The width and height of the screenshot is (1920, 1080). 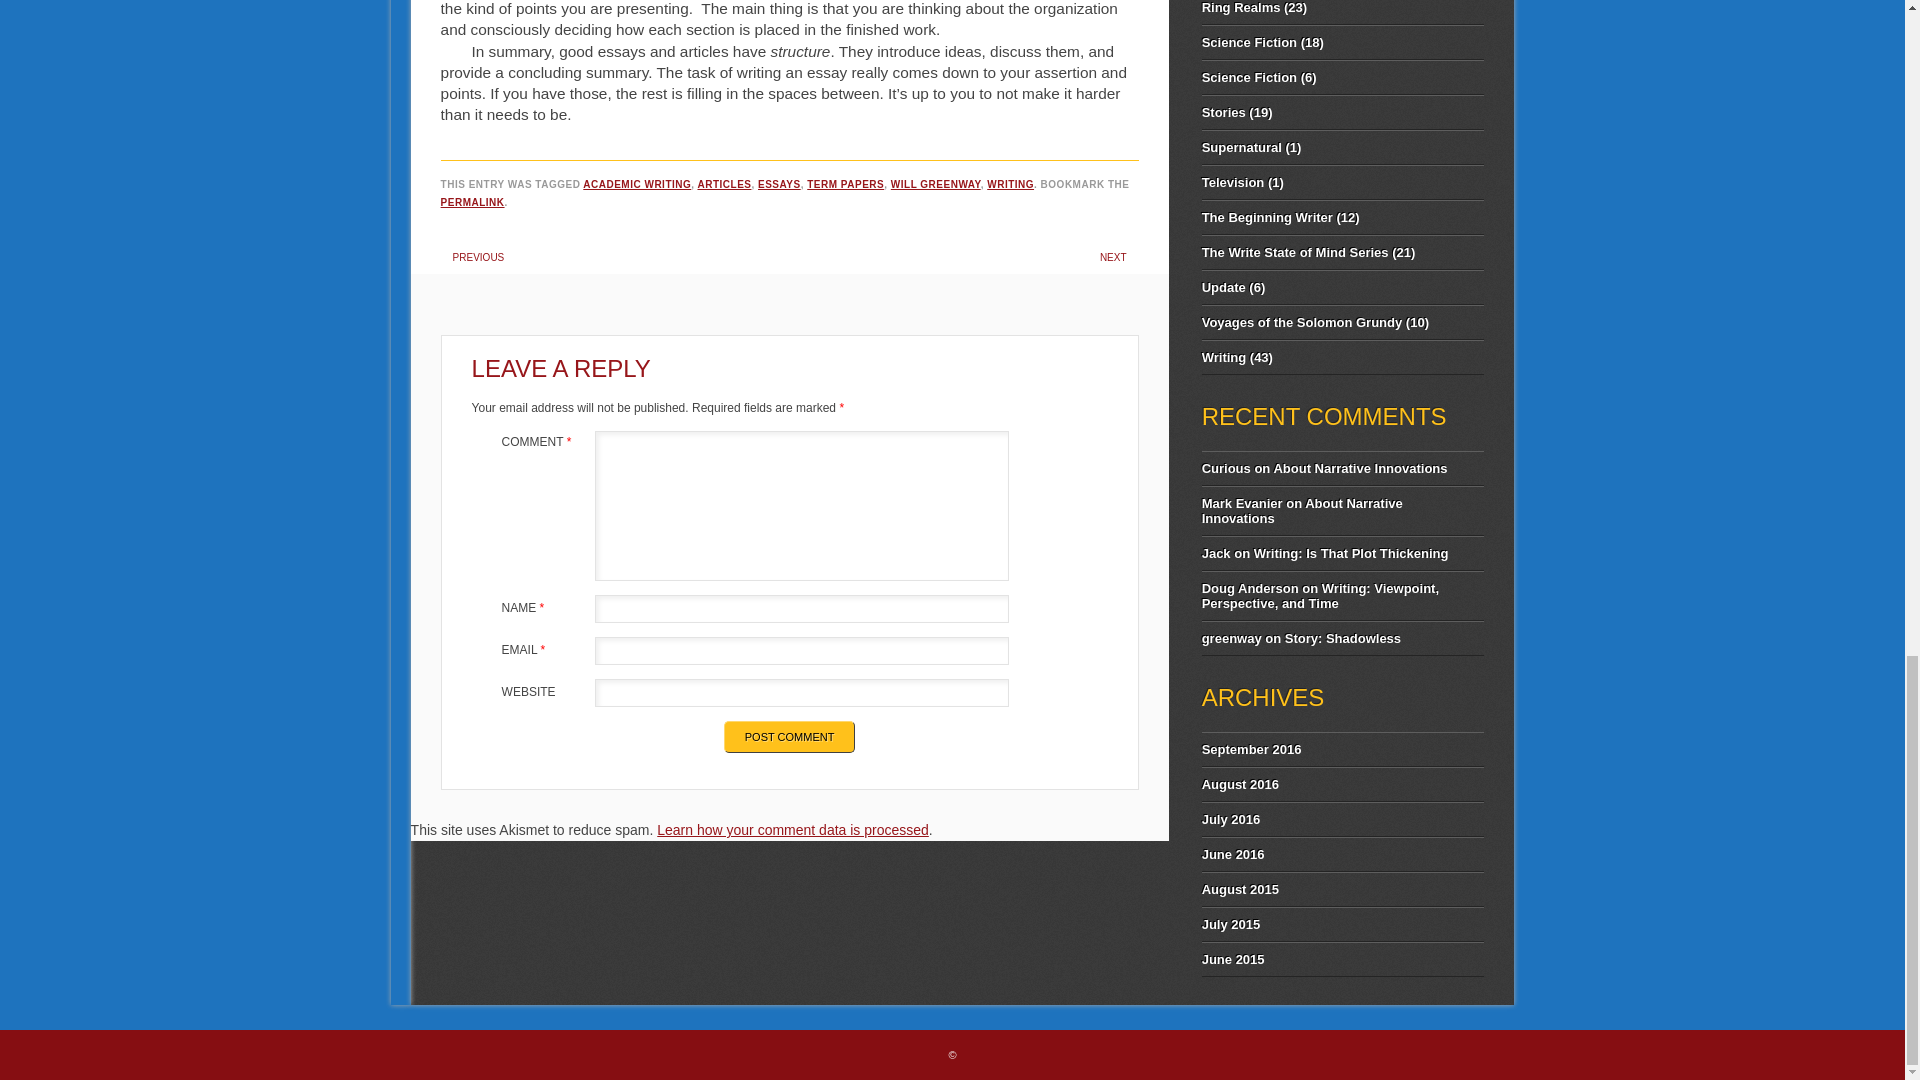 What do you see at coordinates (792, 830) in the screenshot?
I see `Learn how your comment data is processed` at bounding box center [792, 830].